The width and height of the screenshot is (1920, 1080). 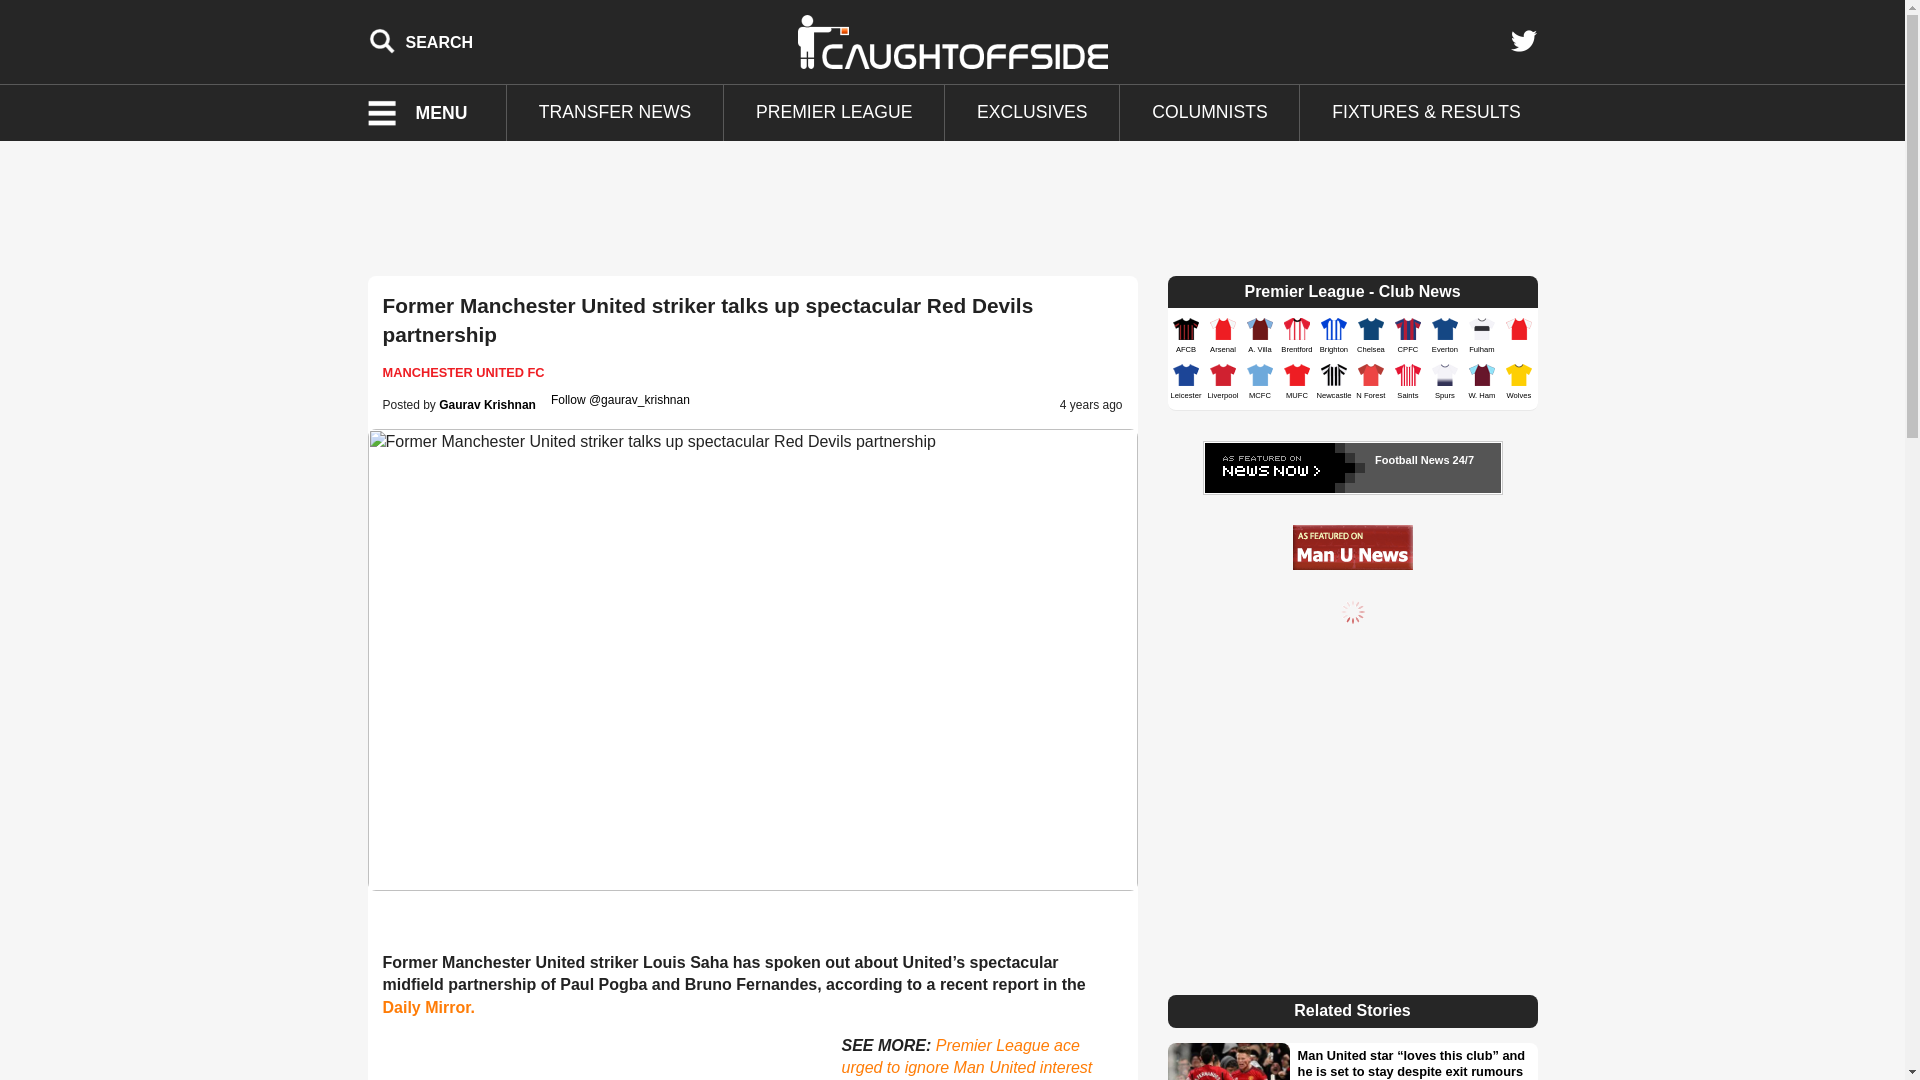 What do you see at coordinates (614, 113) in the screenshot?
I see `TRANSFER NEWS` at bounding box center [614, 113].